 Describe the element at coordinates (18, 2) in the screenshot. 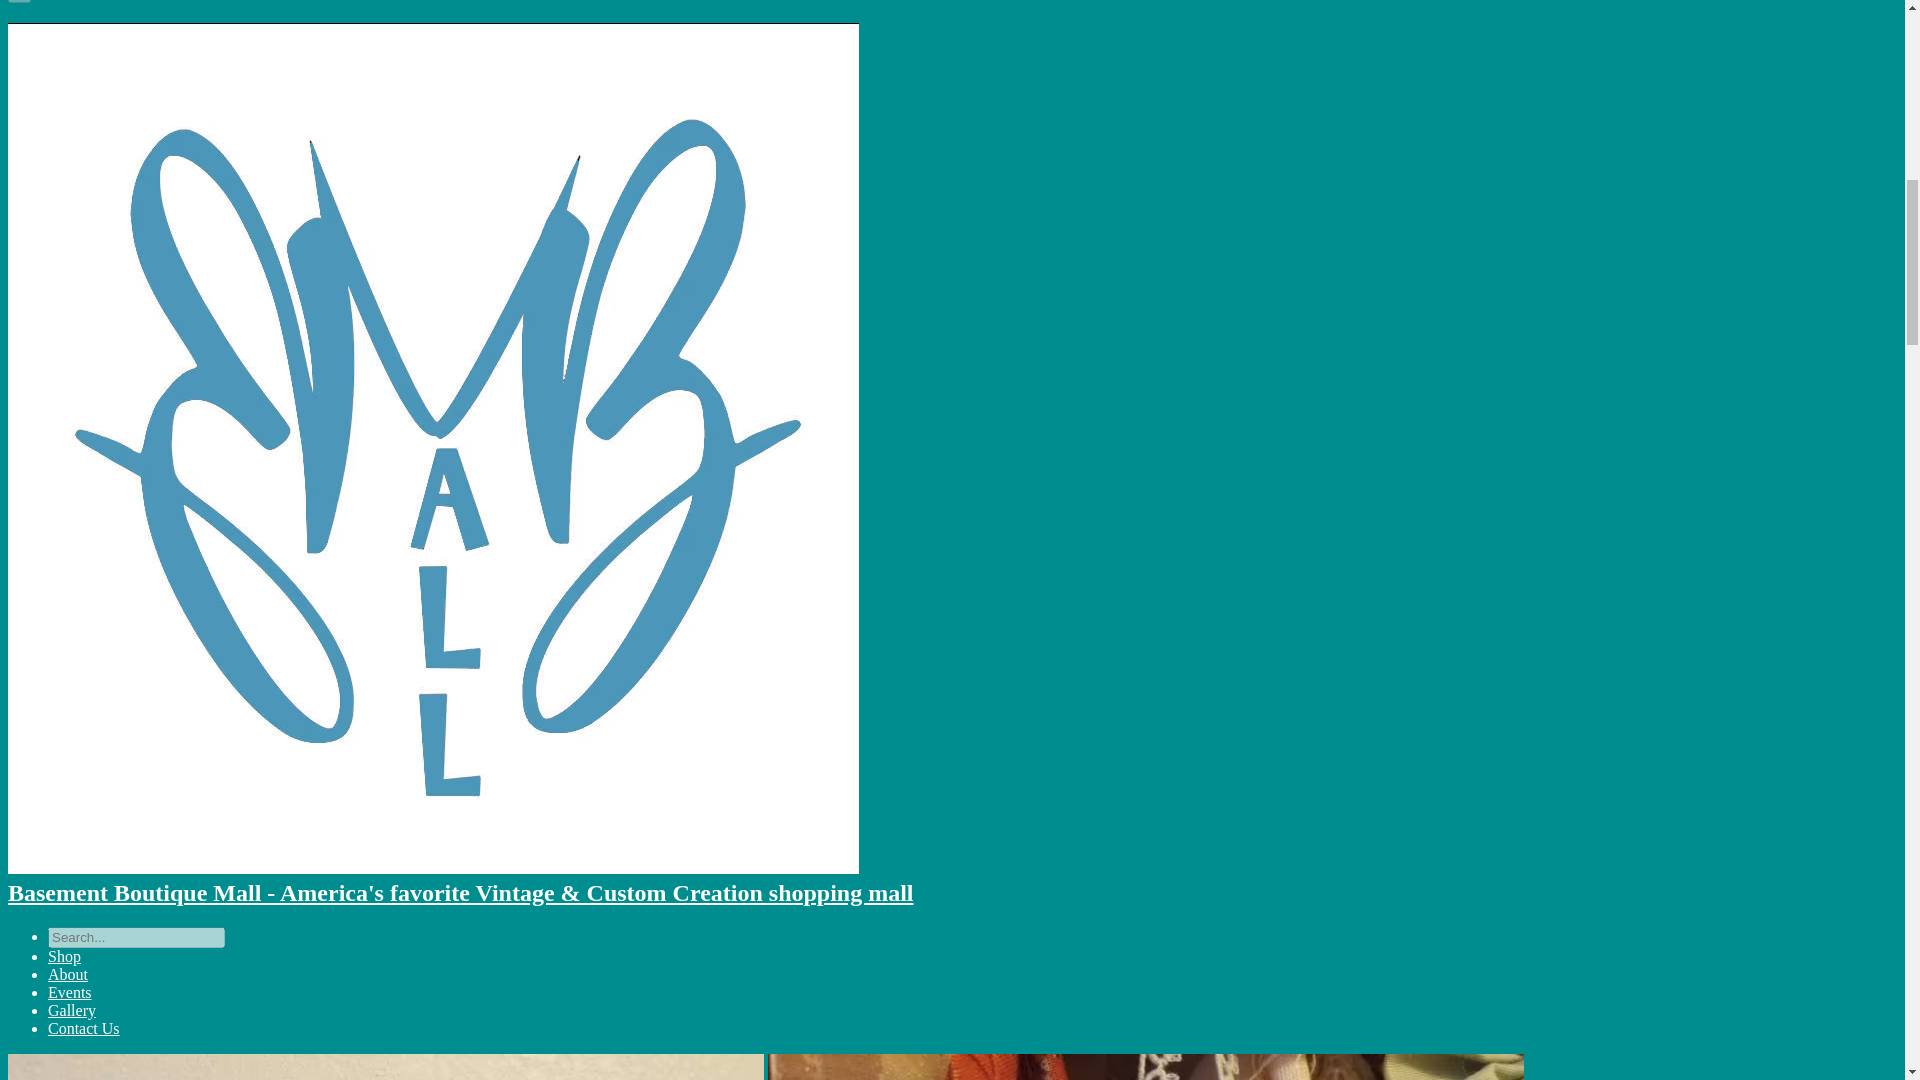

I see `0` at that location.